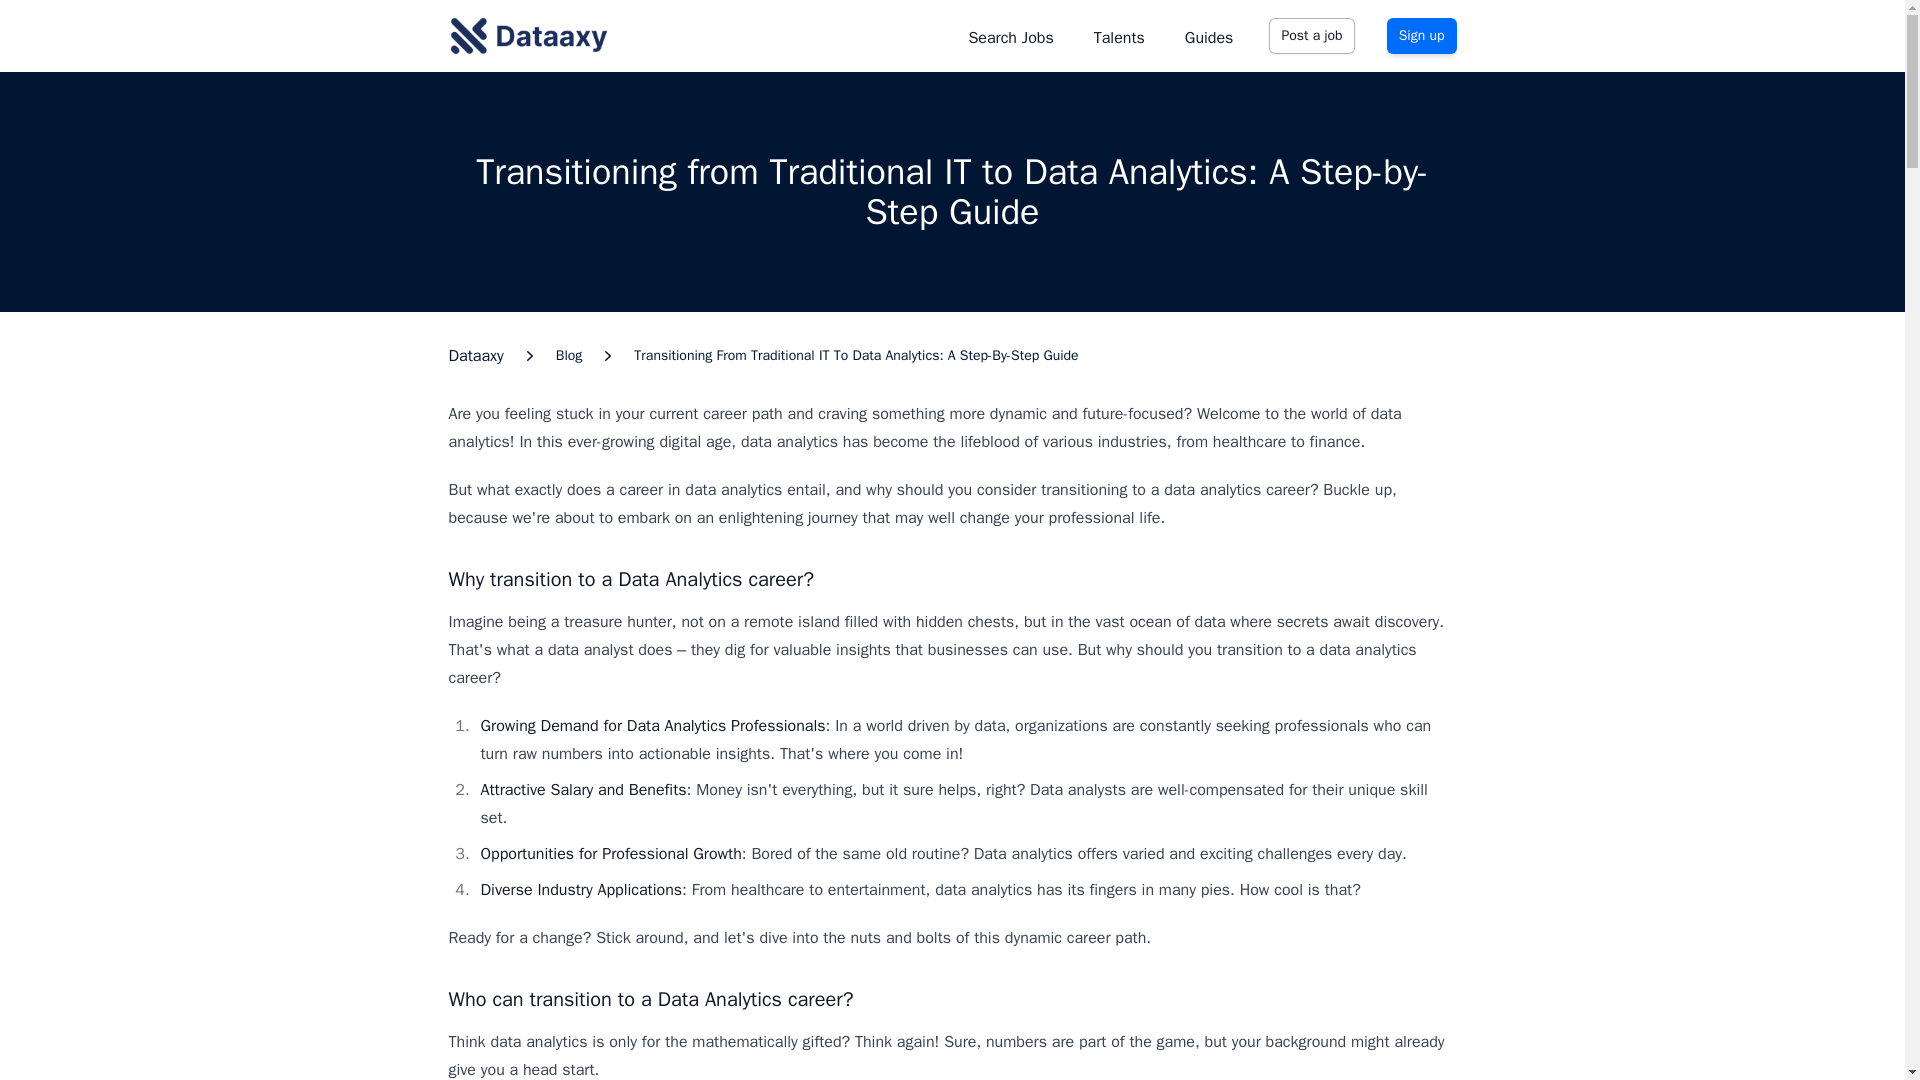  Describe the element at coordinates (1119, 35) in the screenshot. I see `Talents` at that location.